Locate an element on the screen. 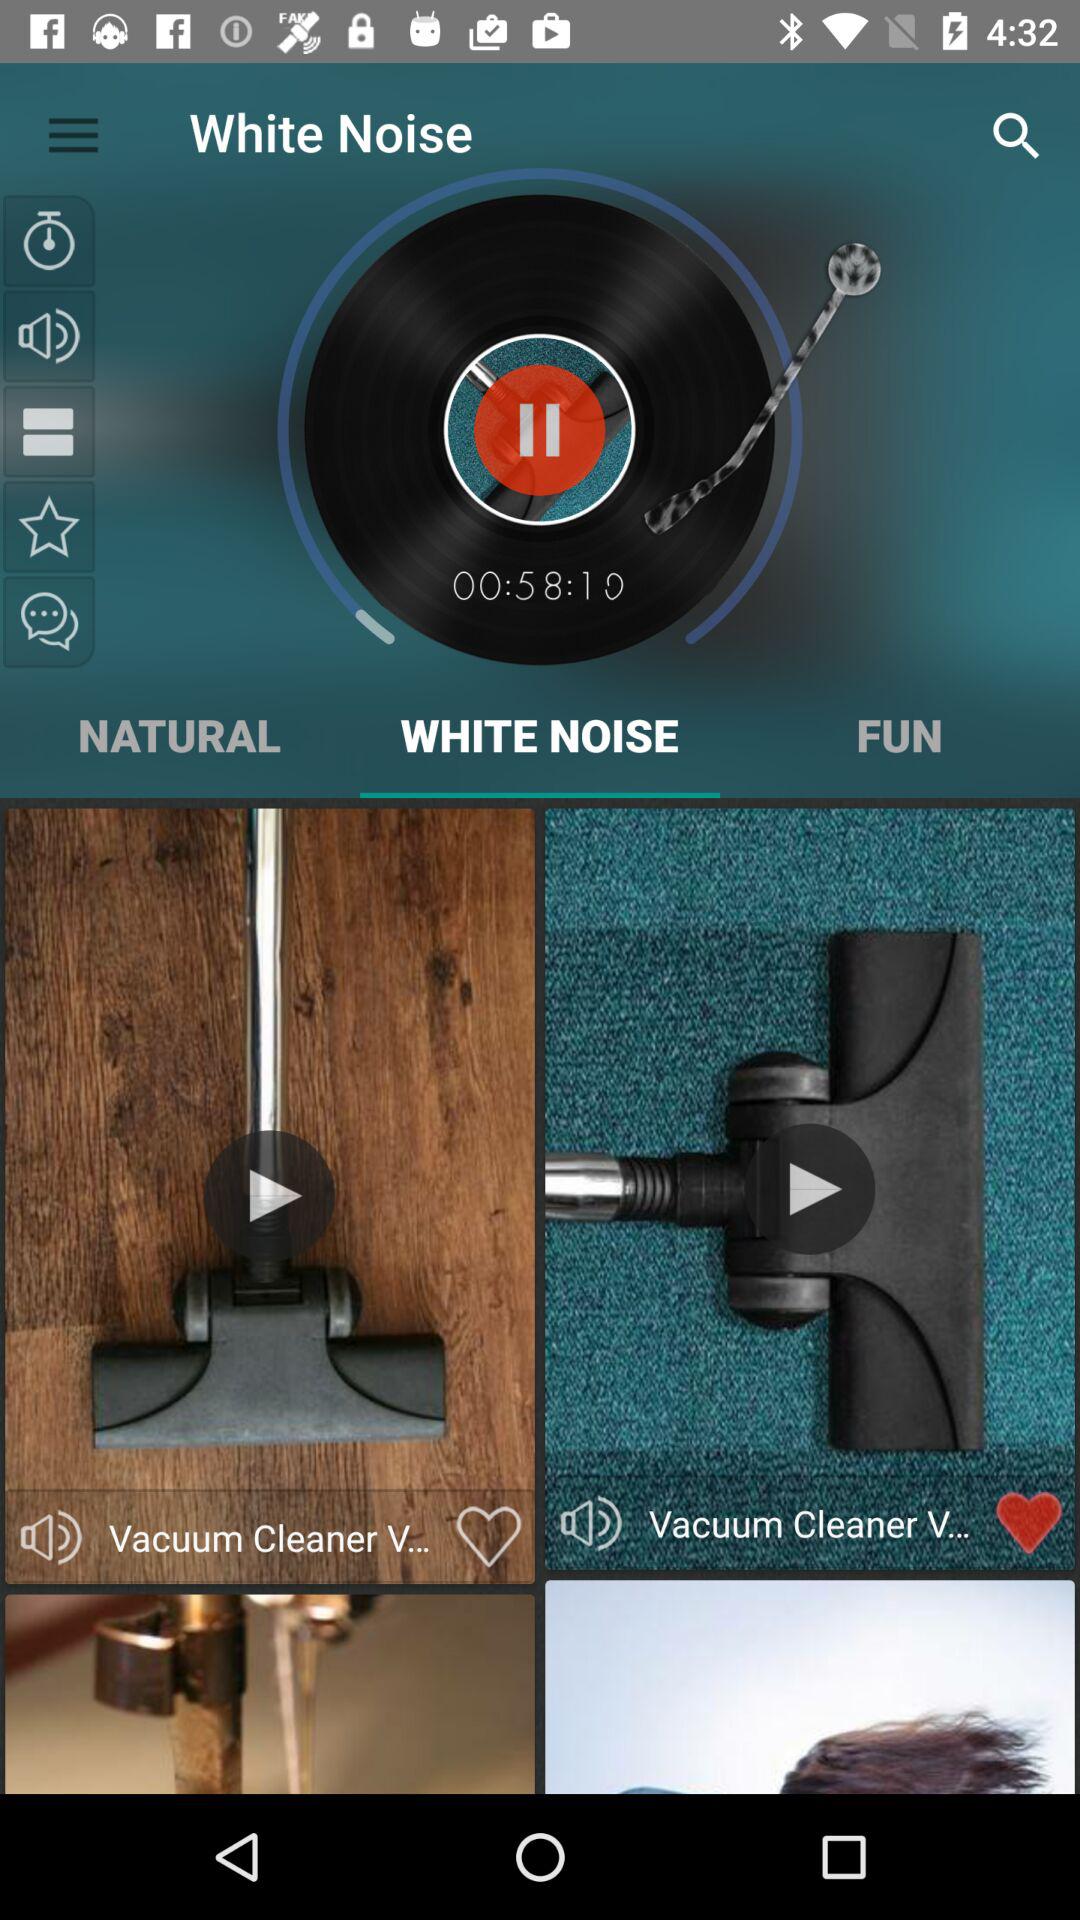  play video is located at coordinates (810, 1188).